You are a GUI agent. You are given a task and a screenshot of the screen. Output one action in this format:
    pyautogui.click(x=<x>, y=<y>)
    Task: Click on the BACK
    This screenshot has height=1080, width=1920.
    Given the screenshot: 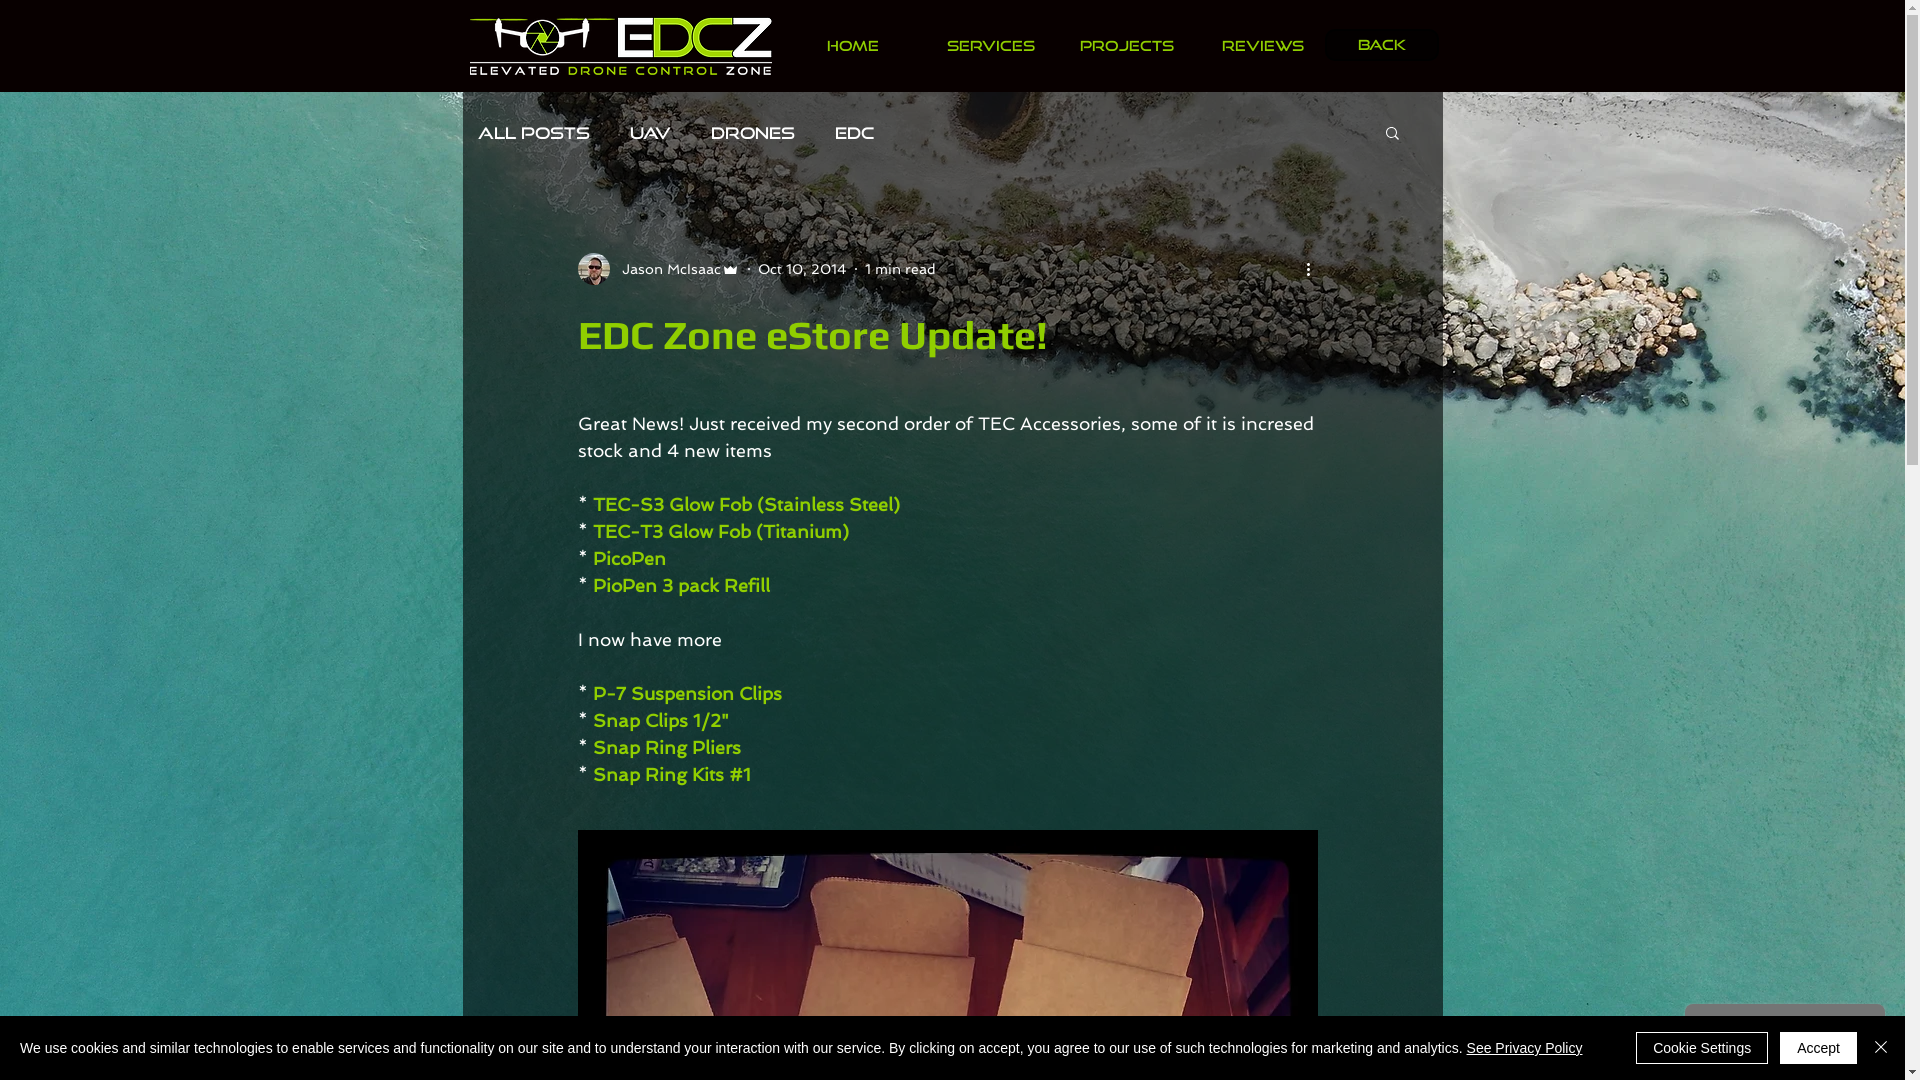 What is the action you would take?
    pyautogui.click(x=1381, y=45)
    